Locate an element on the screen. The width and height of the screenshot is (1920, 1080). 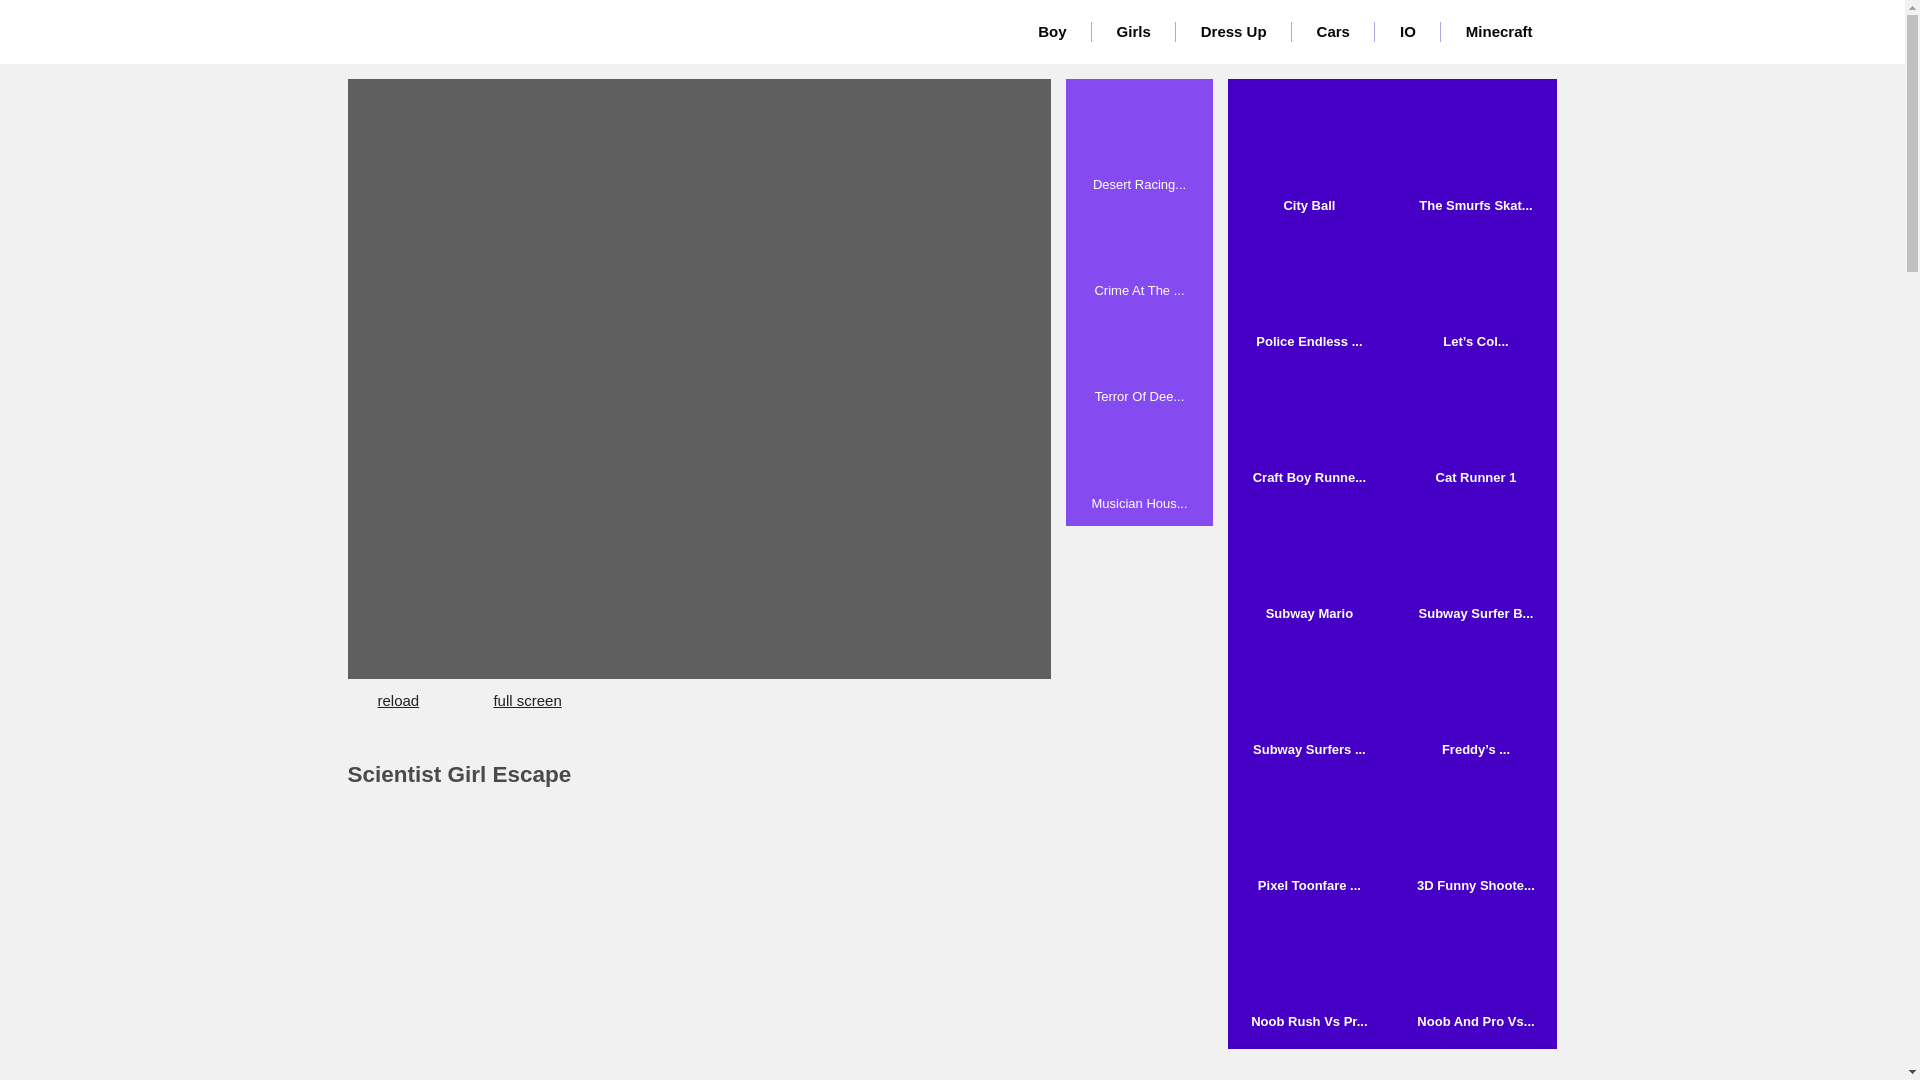
Desert Racing 1 is located at coordinates (1139, 144).